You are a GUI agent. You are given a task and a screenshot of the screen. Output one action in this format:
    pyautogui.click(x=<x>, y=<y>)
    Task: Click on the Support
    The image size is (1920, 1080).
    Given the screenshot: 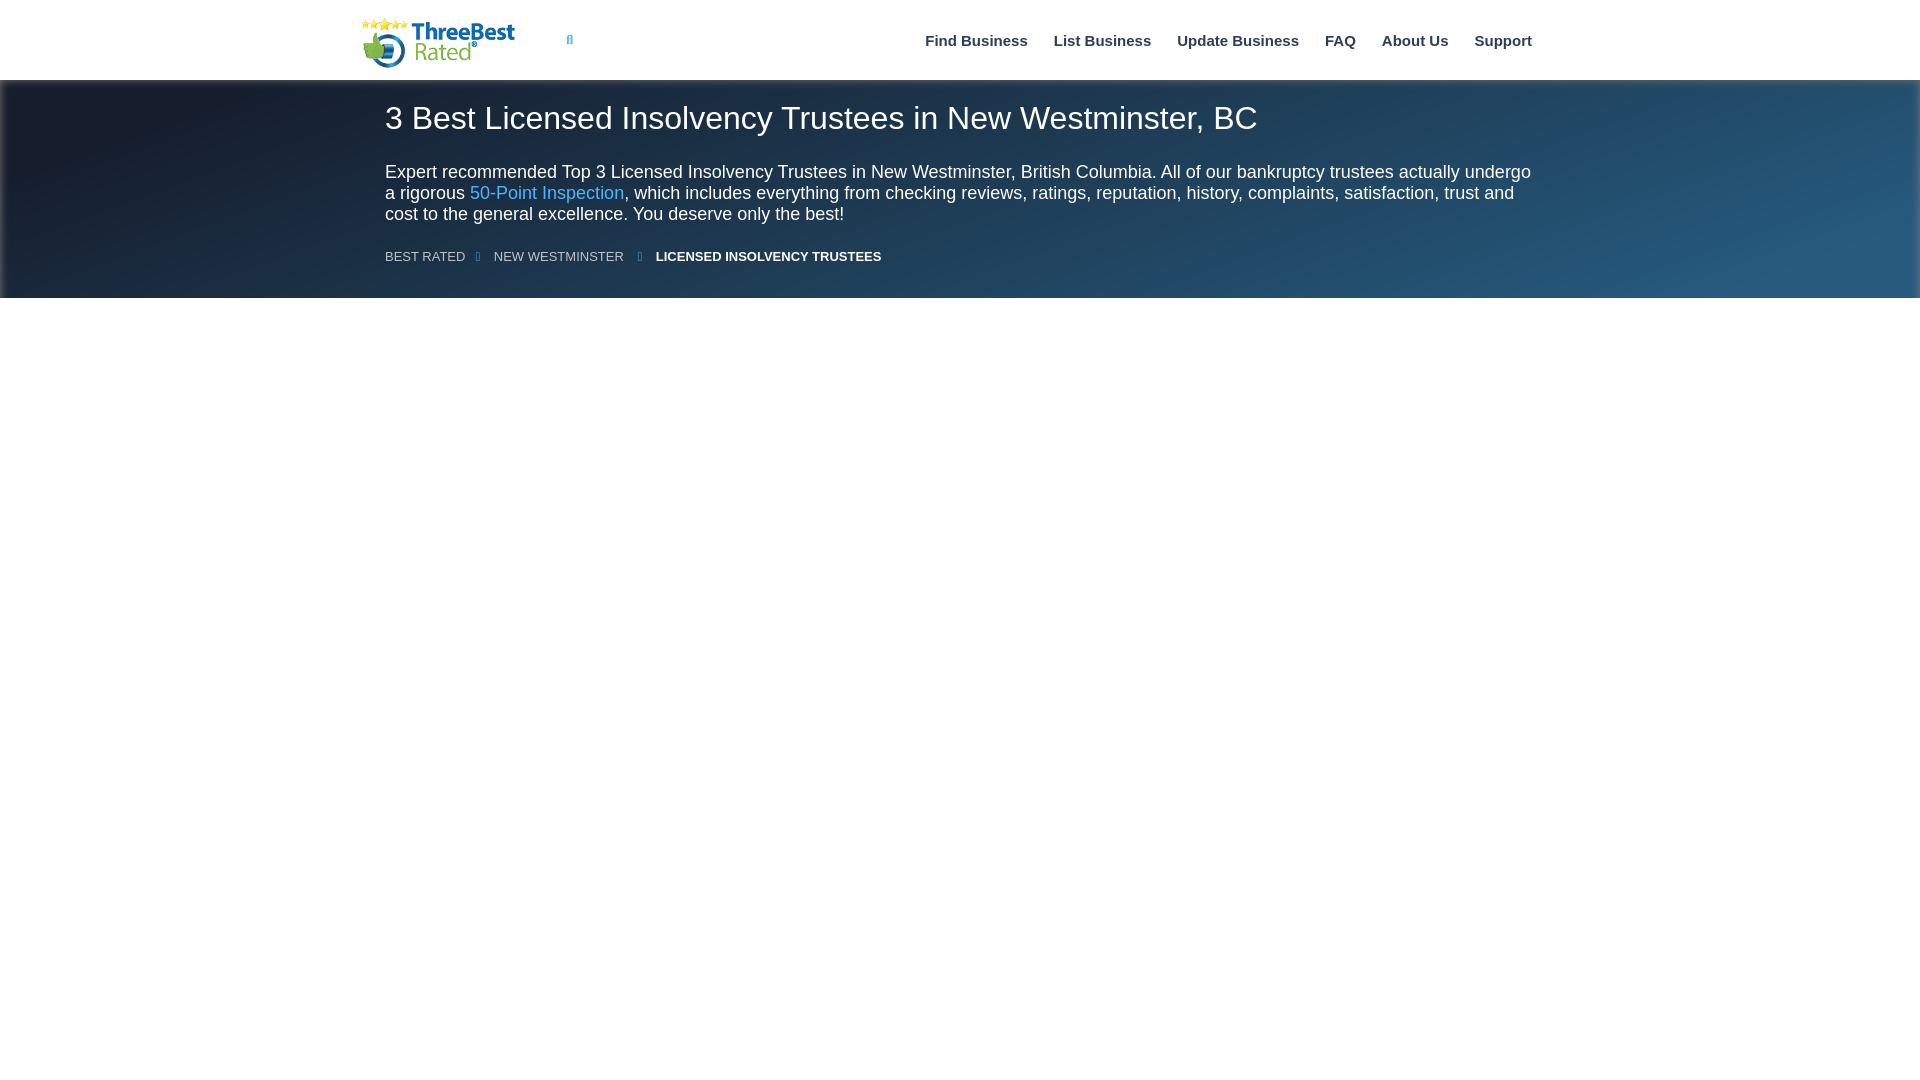 What is the action you would take?
    pyautogui.click(x=1502, y=40)
    